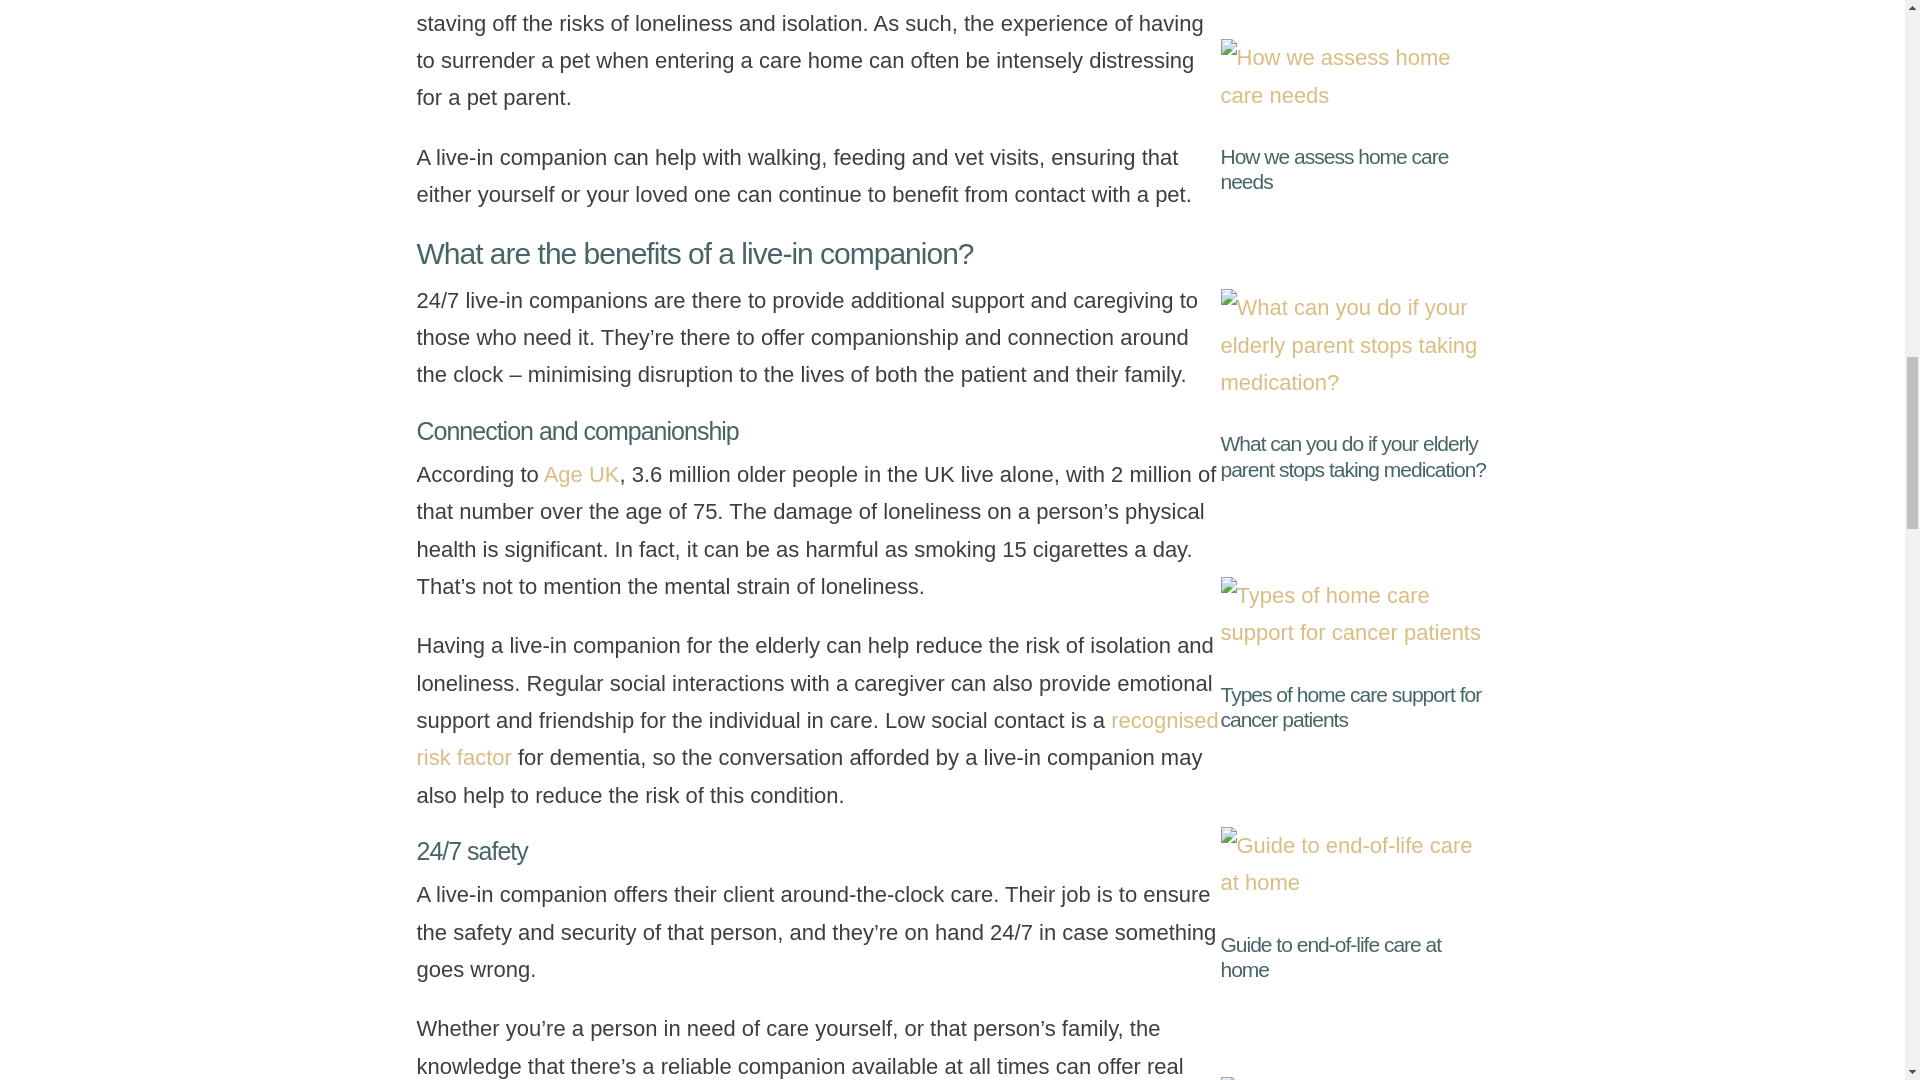 The height and width of the screenshot is (1080, 1920). What do you see at coordinates (1330, 956) in the screenshot?
I see `Guide to end-of-life care at home` at bounding box center [1330, 956].